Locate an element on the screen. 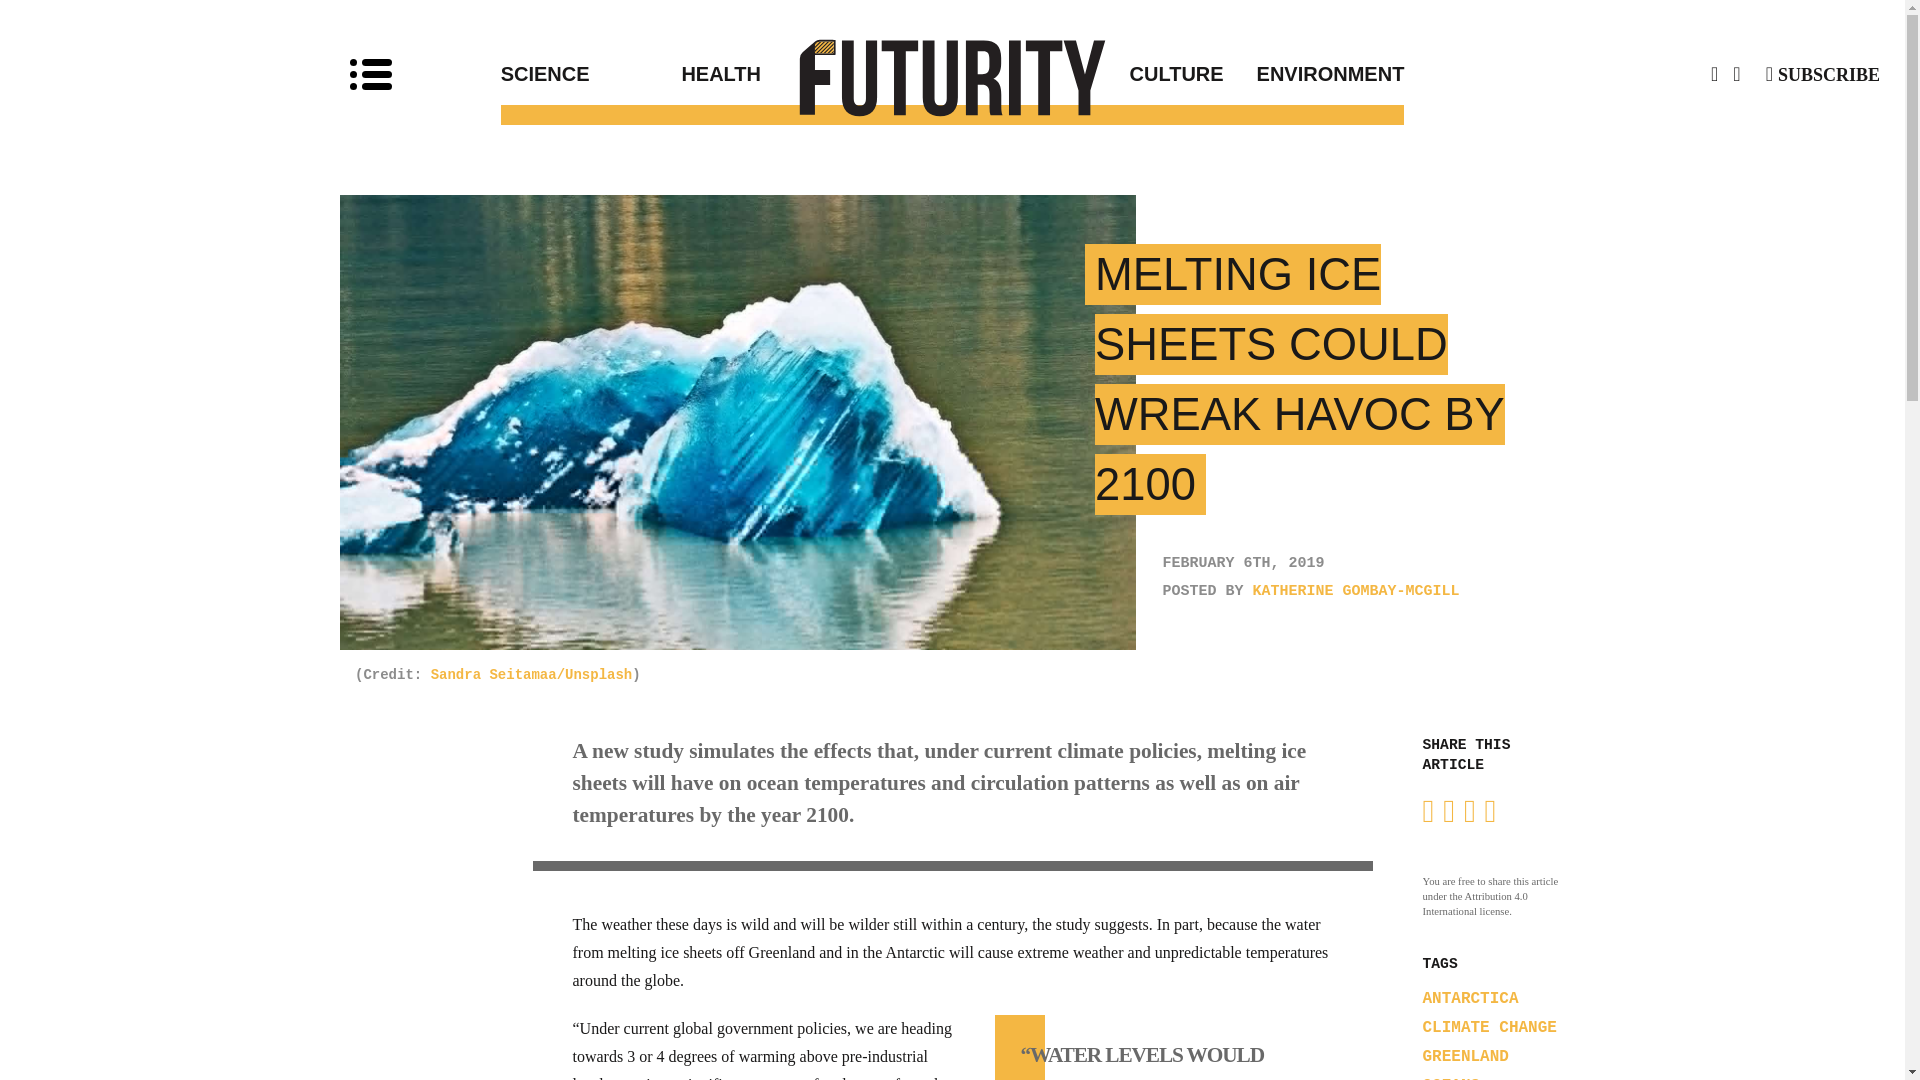 The width and height of the screenshot is (1920, 1080). GREENLAND is located at coordinates (1464, 1056).